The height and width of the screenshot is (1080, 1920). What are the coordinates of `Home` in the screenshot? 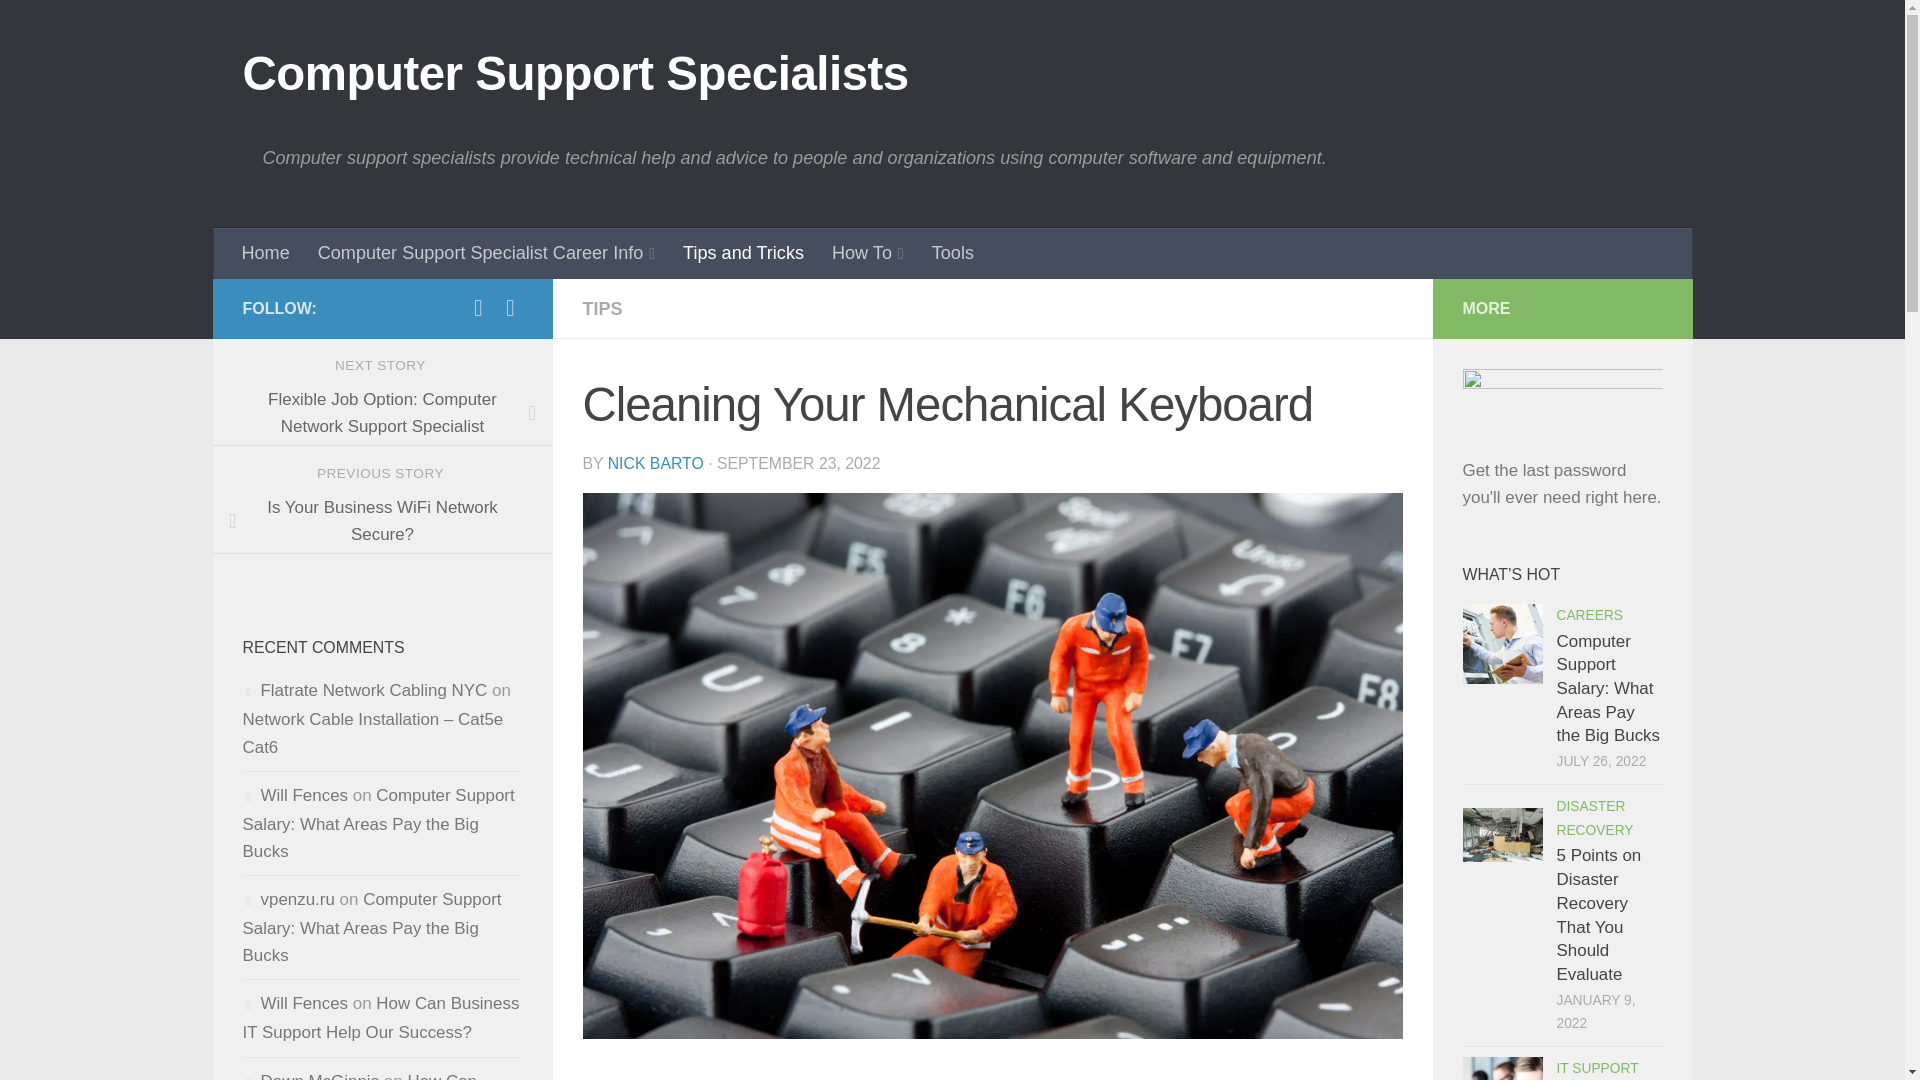 It's located at (266, 252).